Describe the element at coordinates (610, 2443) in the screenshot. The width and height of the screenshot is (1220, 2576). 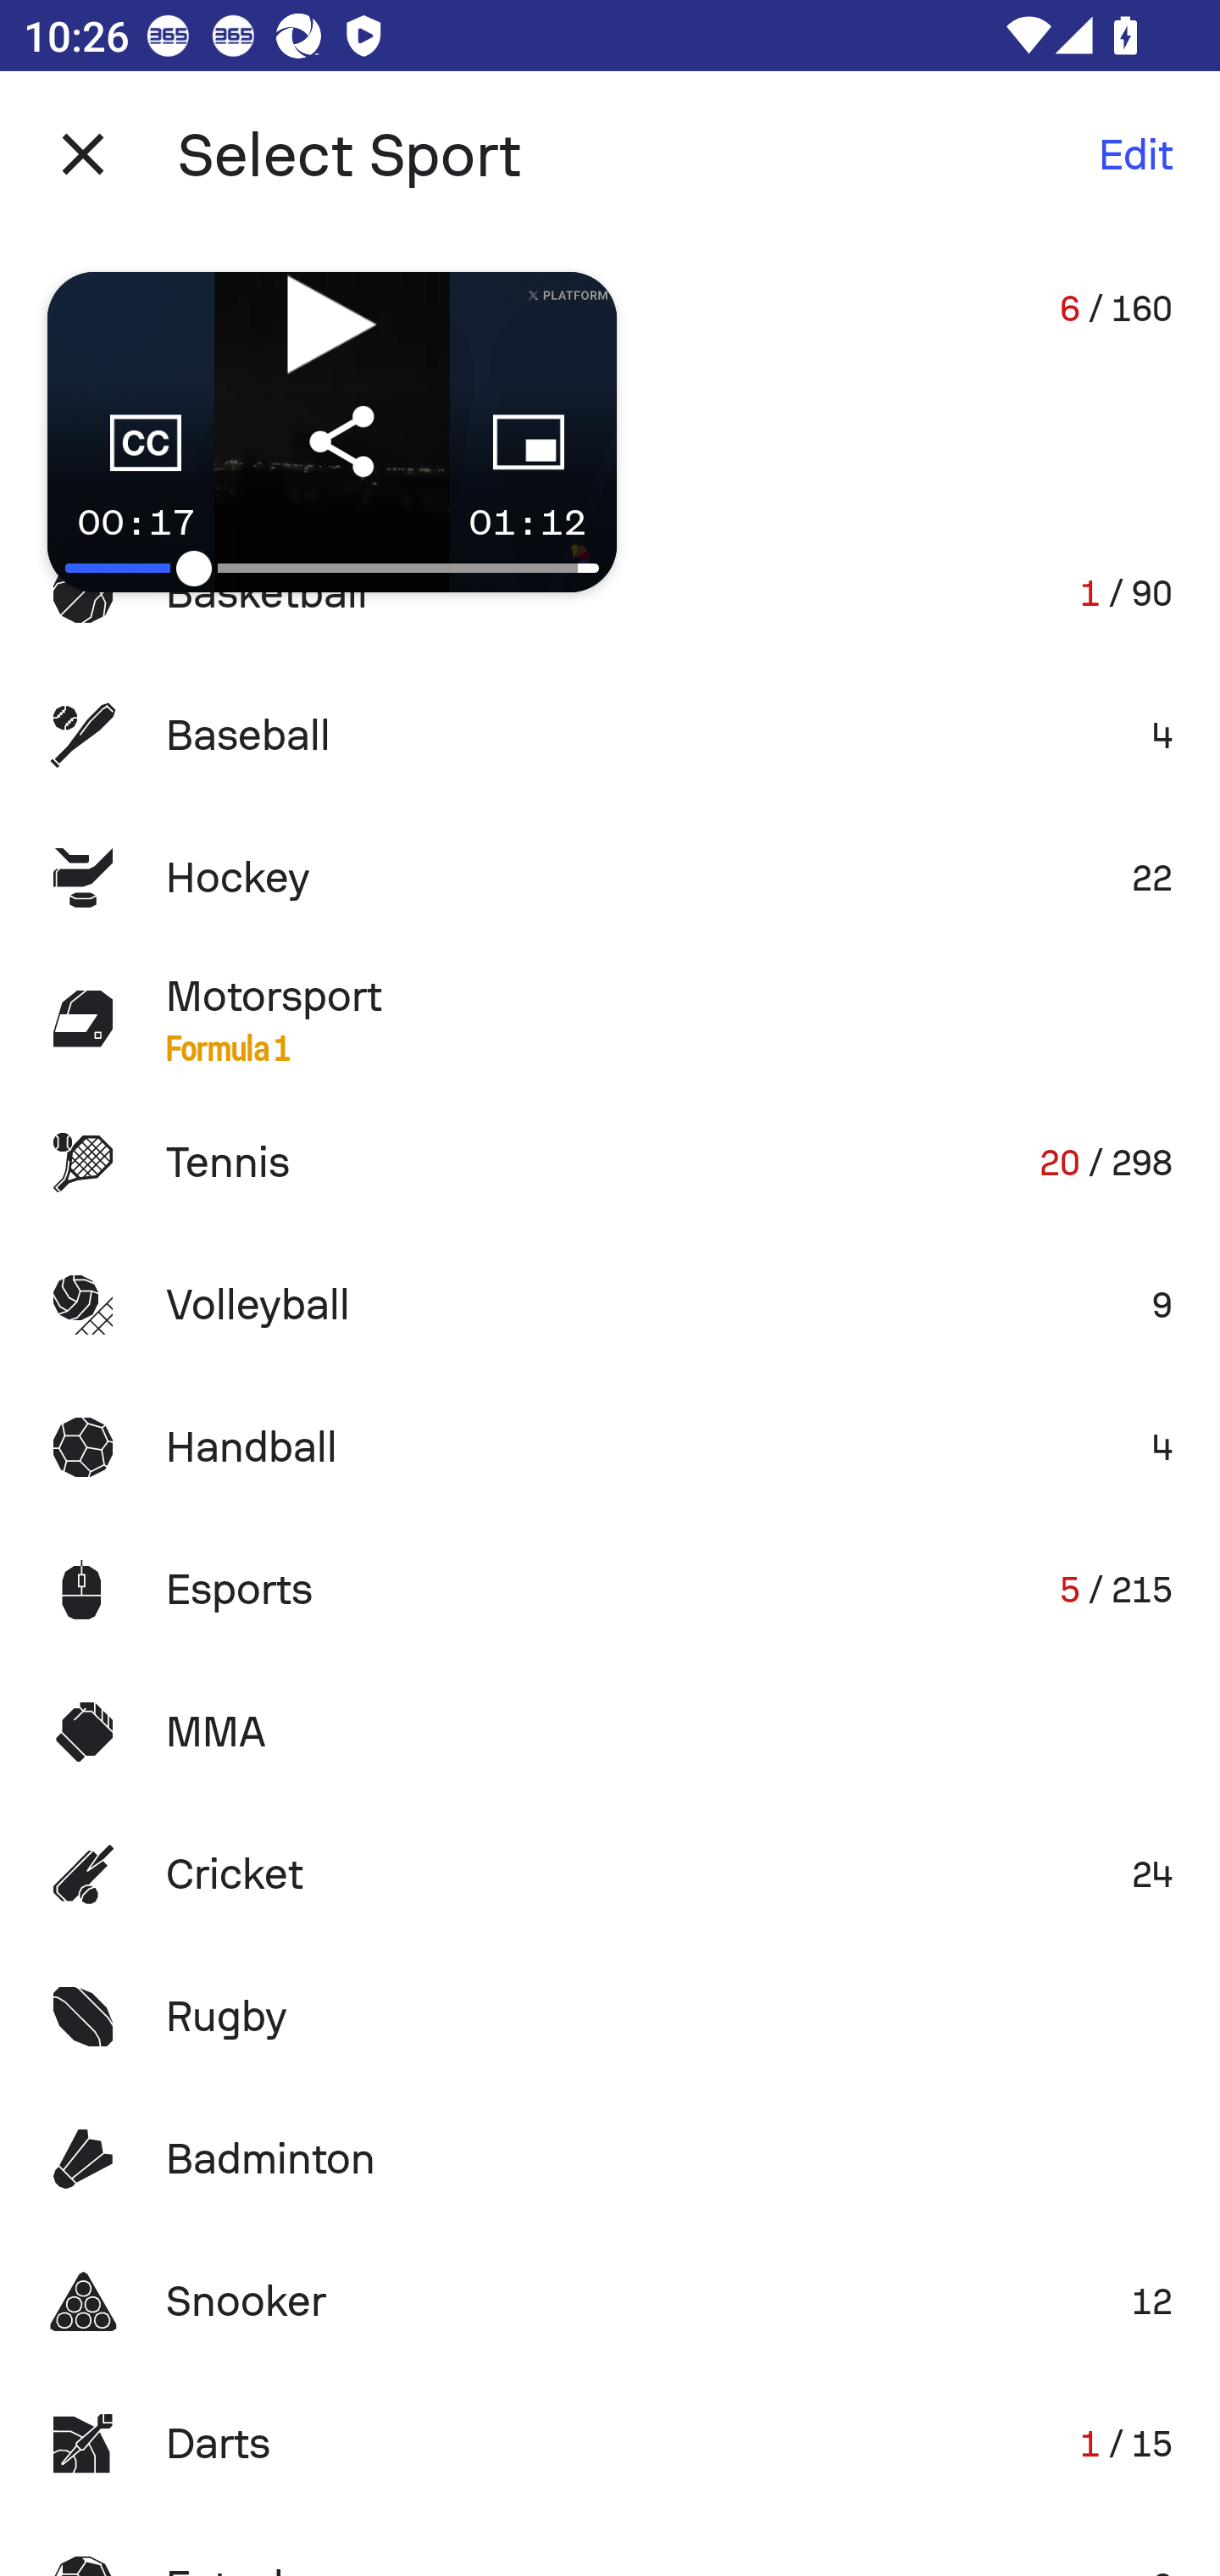
I see `Darts 1 / 15` at that location.